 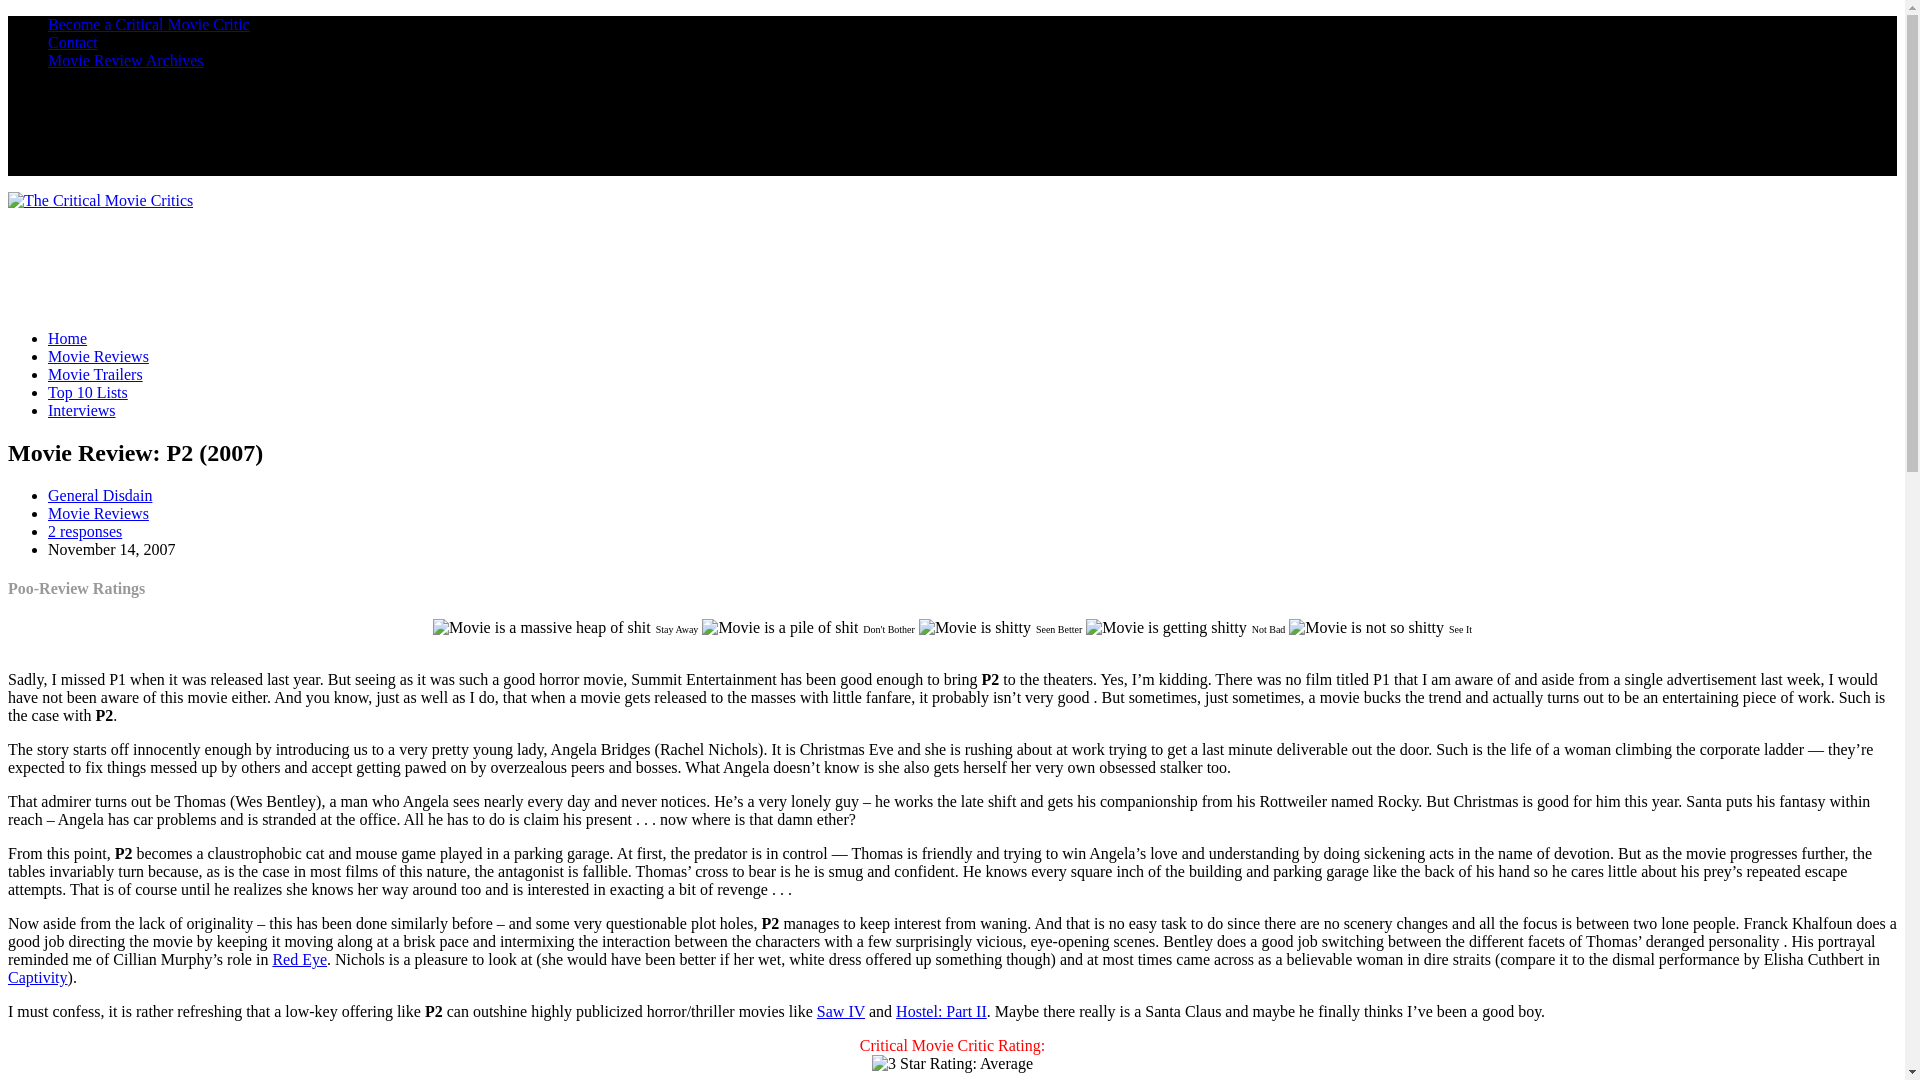 What do you see at coordinates (148, 24) in the screenshot?
I see `Become a Critical Movie Critic` at bounding box center [148, 24].